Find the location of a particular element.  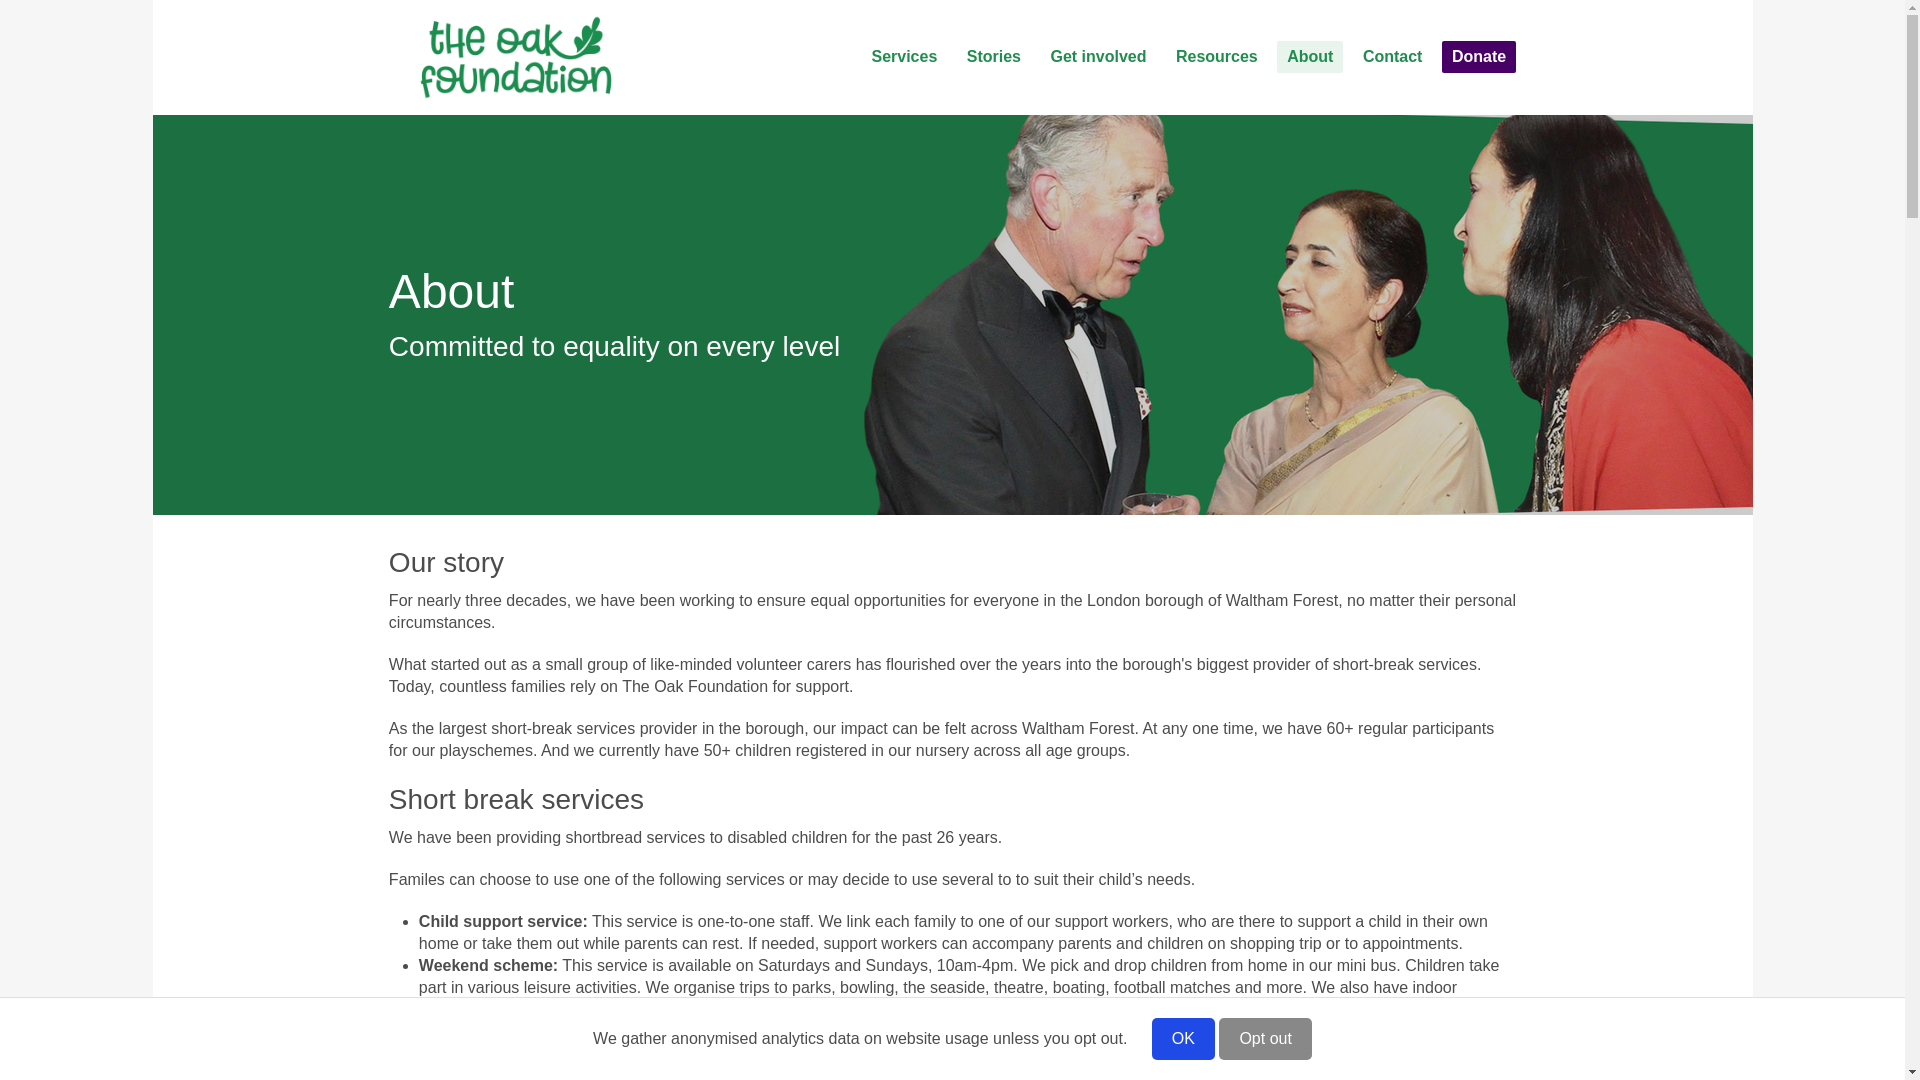

Opt out is located at coordinates (1265, 1038).